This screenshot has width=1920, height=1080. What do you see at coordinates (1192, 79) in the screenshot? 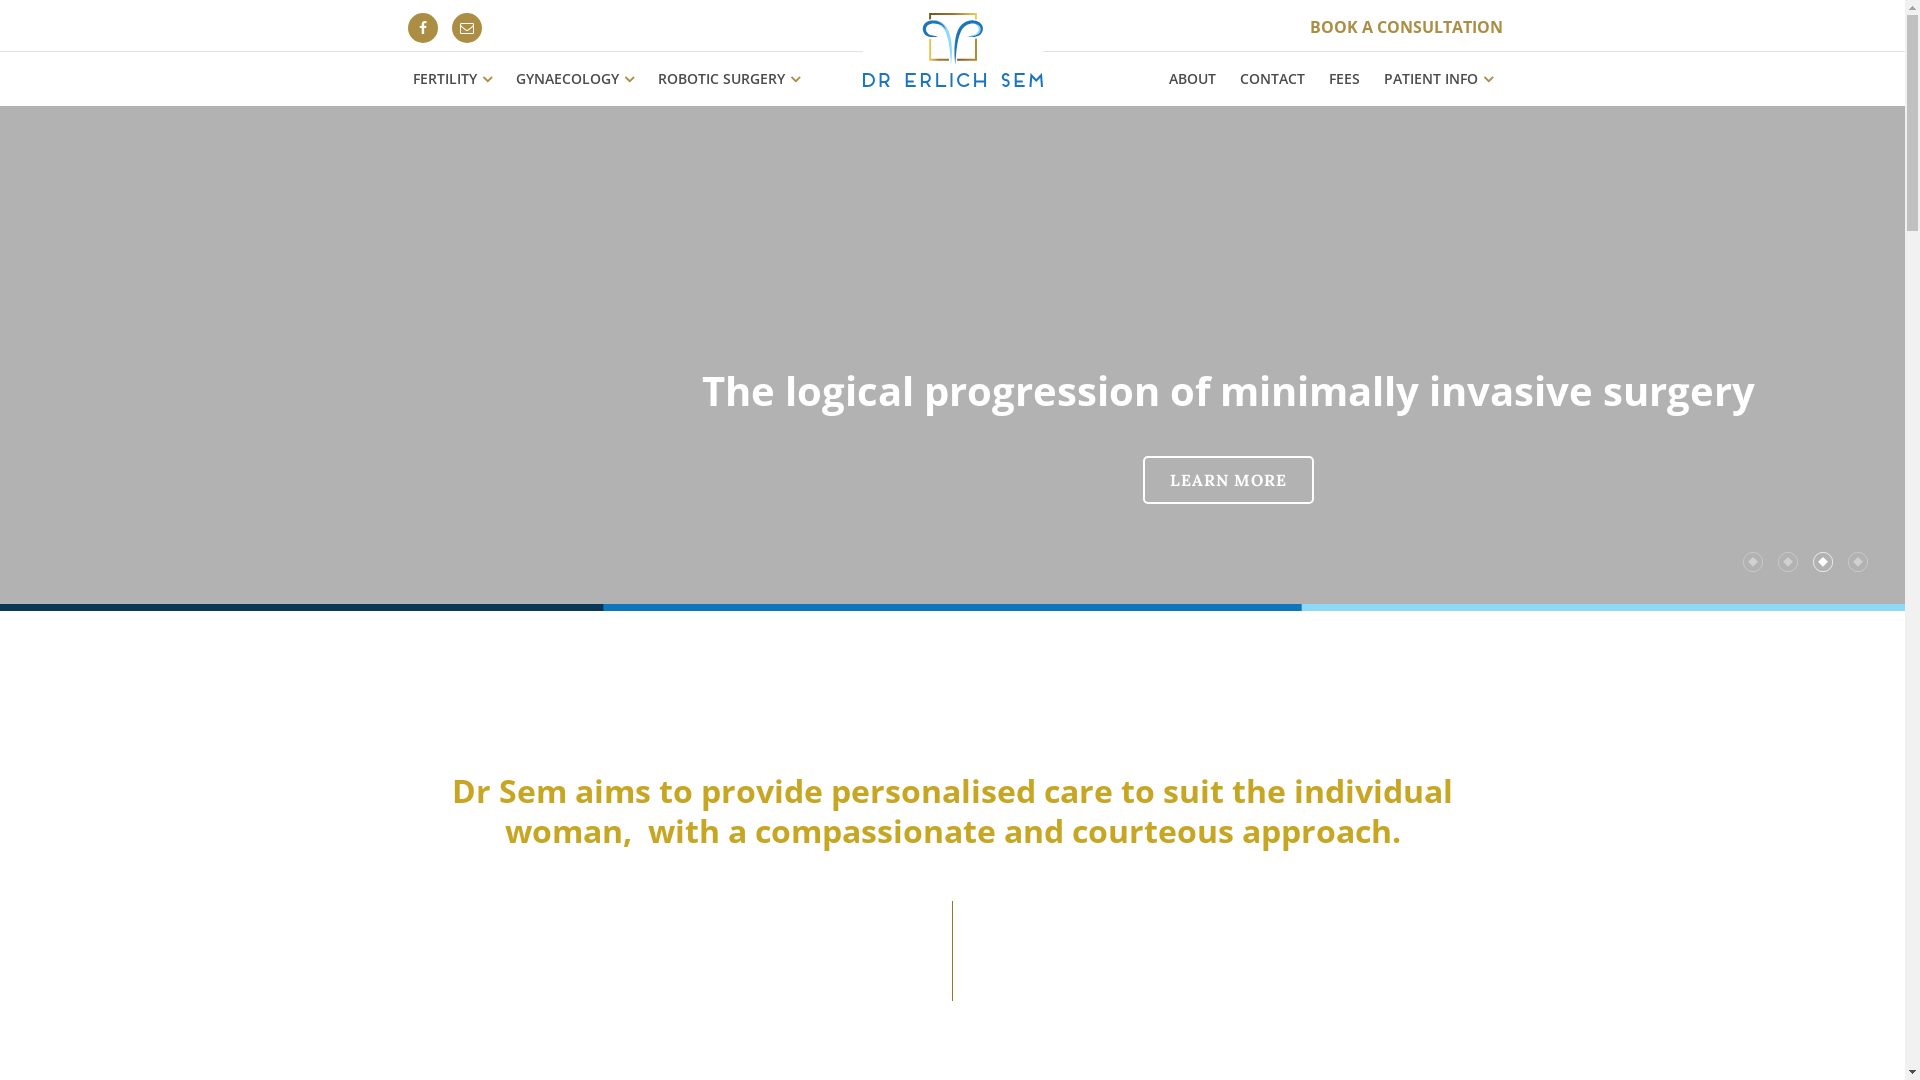
I see `ABOUT` at bounding box center [1192, 79].